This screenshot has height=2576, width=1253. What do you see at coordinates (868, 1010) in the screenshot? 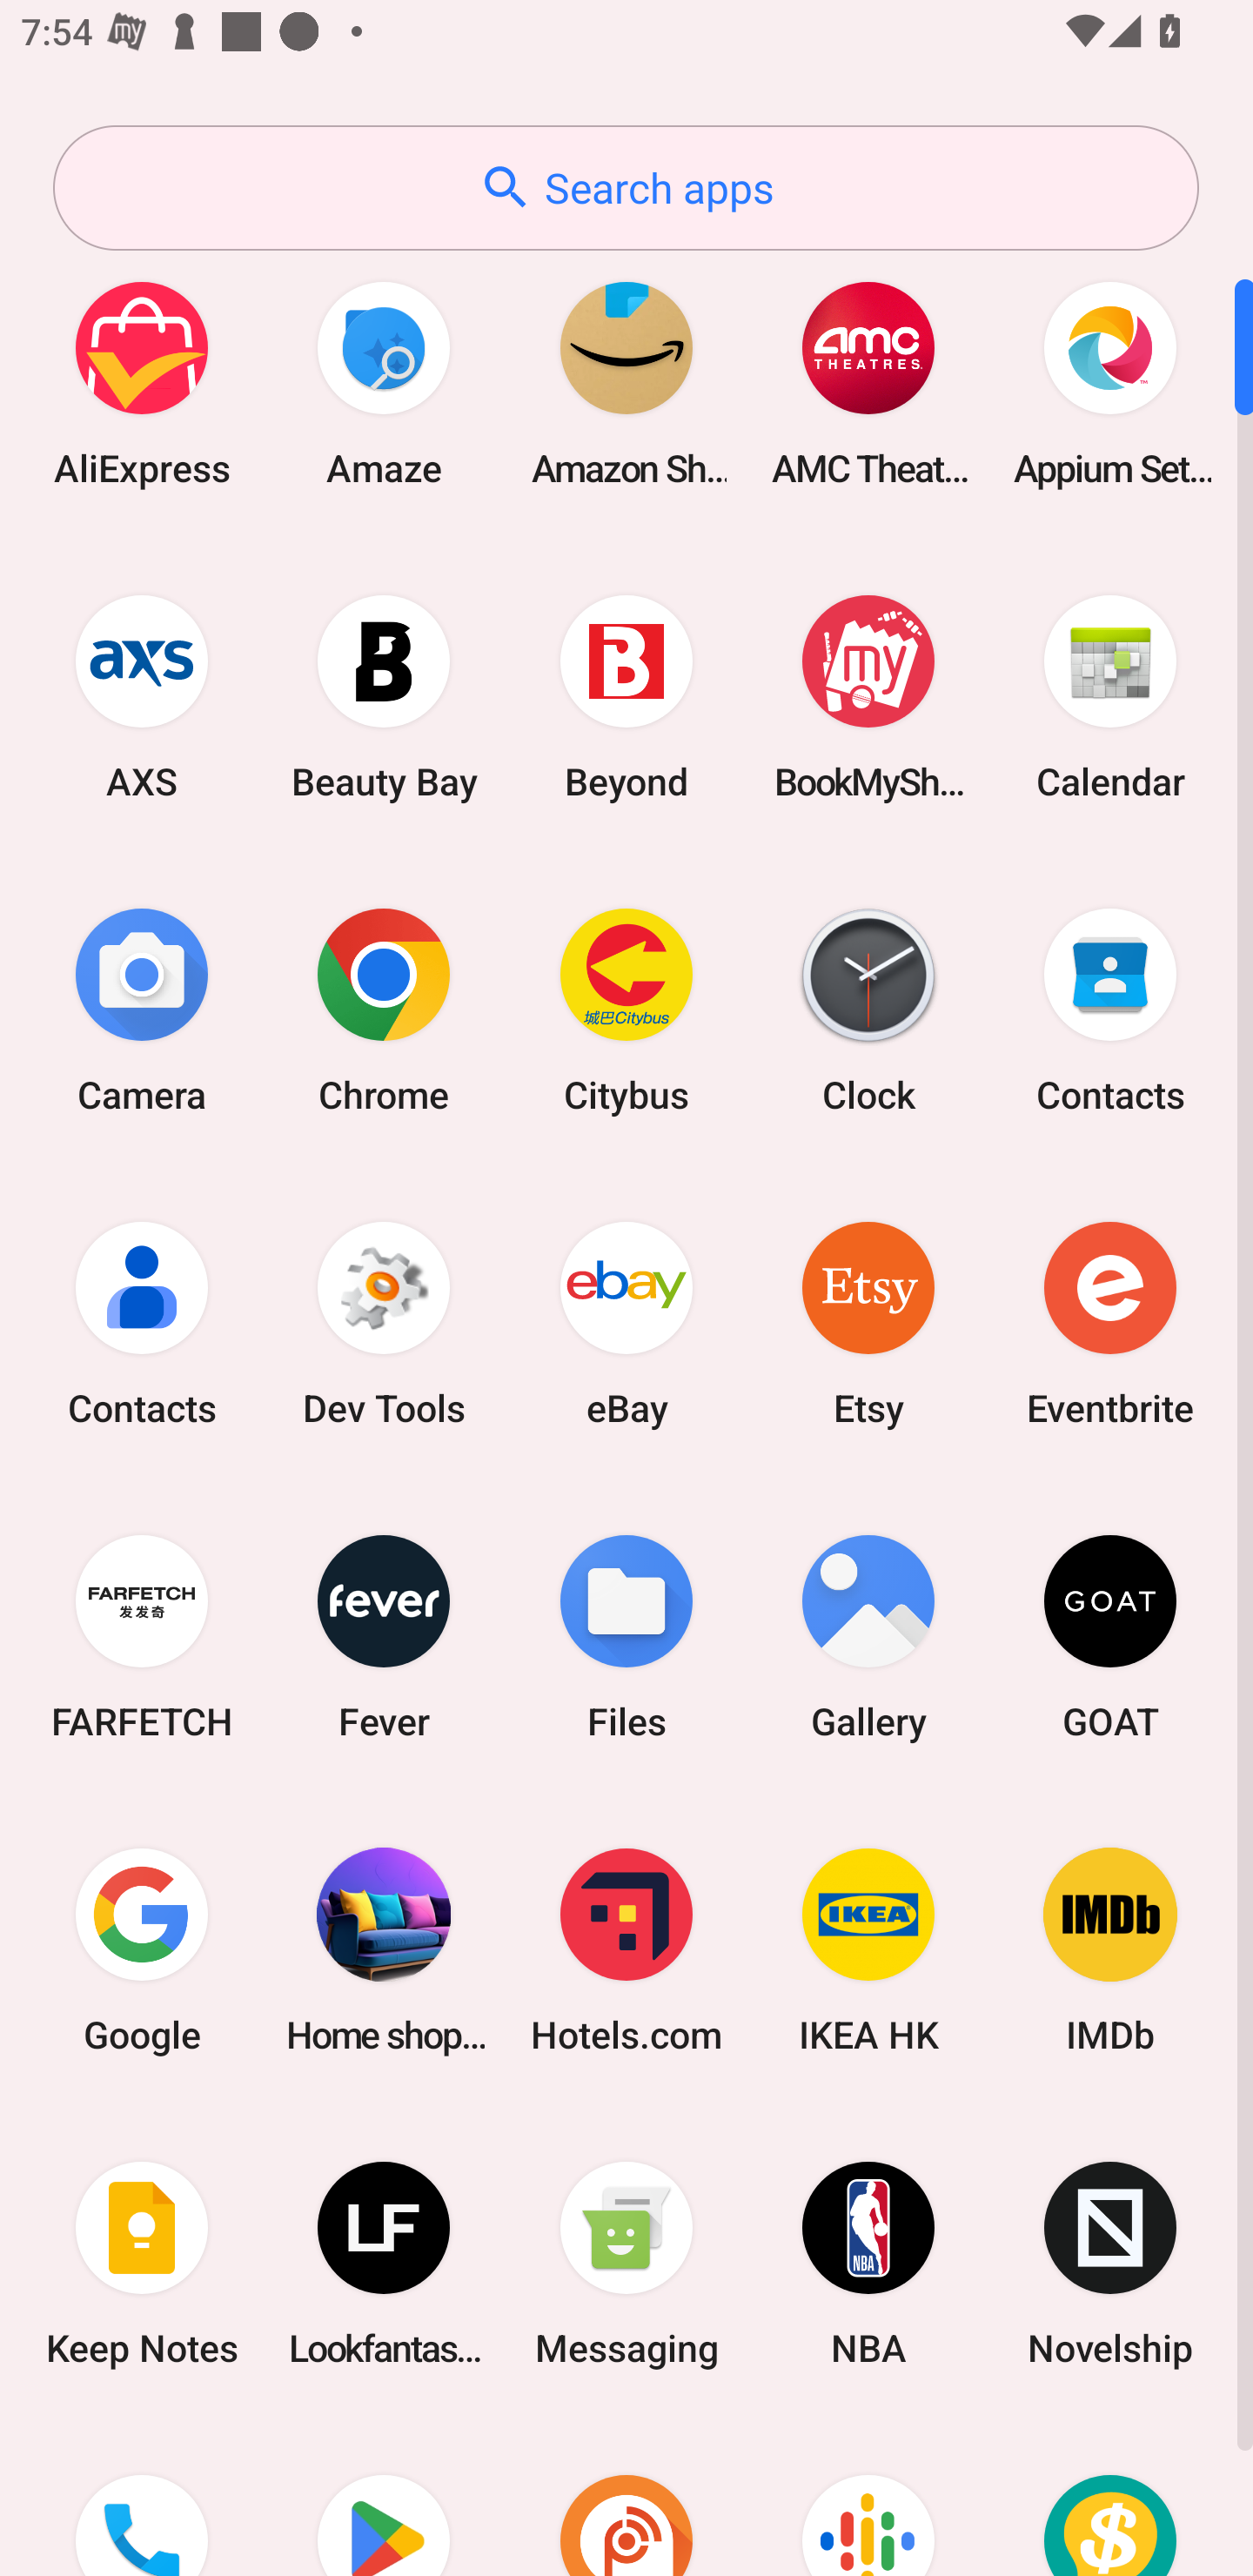
I see `Clock` at bounding box center [868, 1010].